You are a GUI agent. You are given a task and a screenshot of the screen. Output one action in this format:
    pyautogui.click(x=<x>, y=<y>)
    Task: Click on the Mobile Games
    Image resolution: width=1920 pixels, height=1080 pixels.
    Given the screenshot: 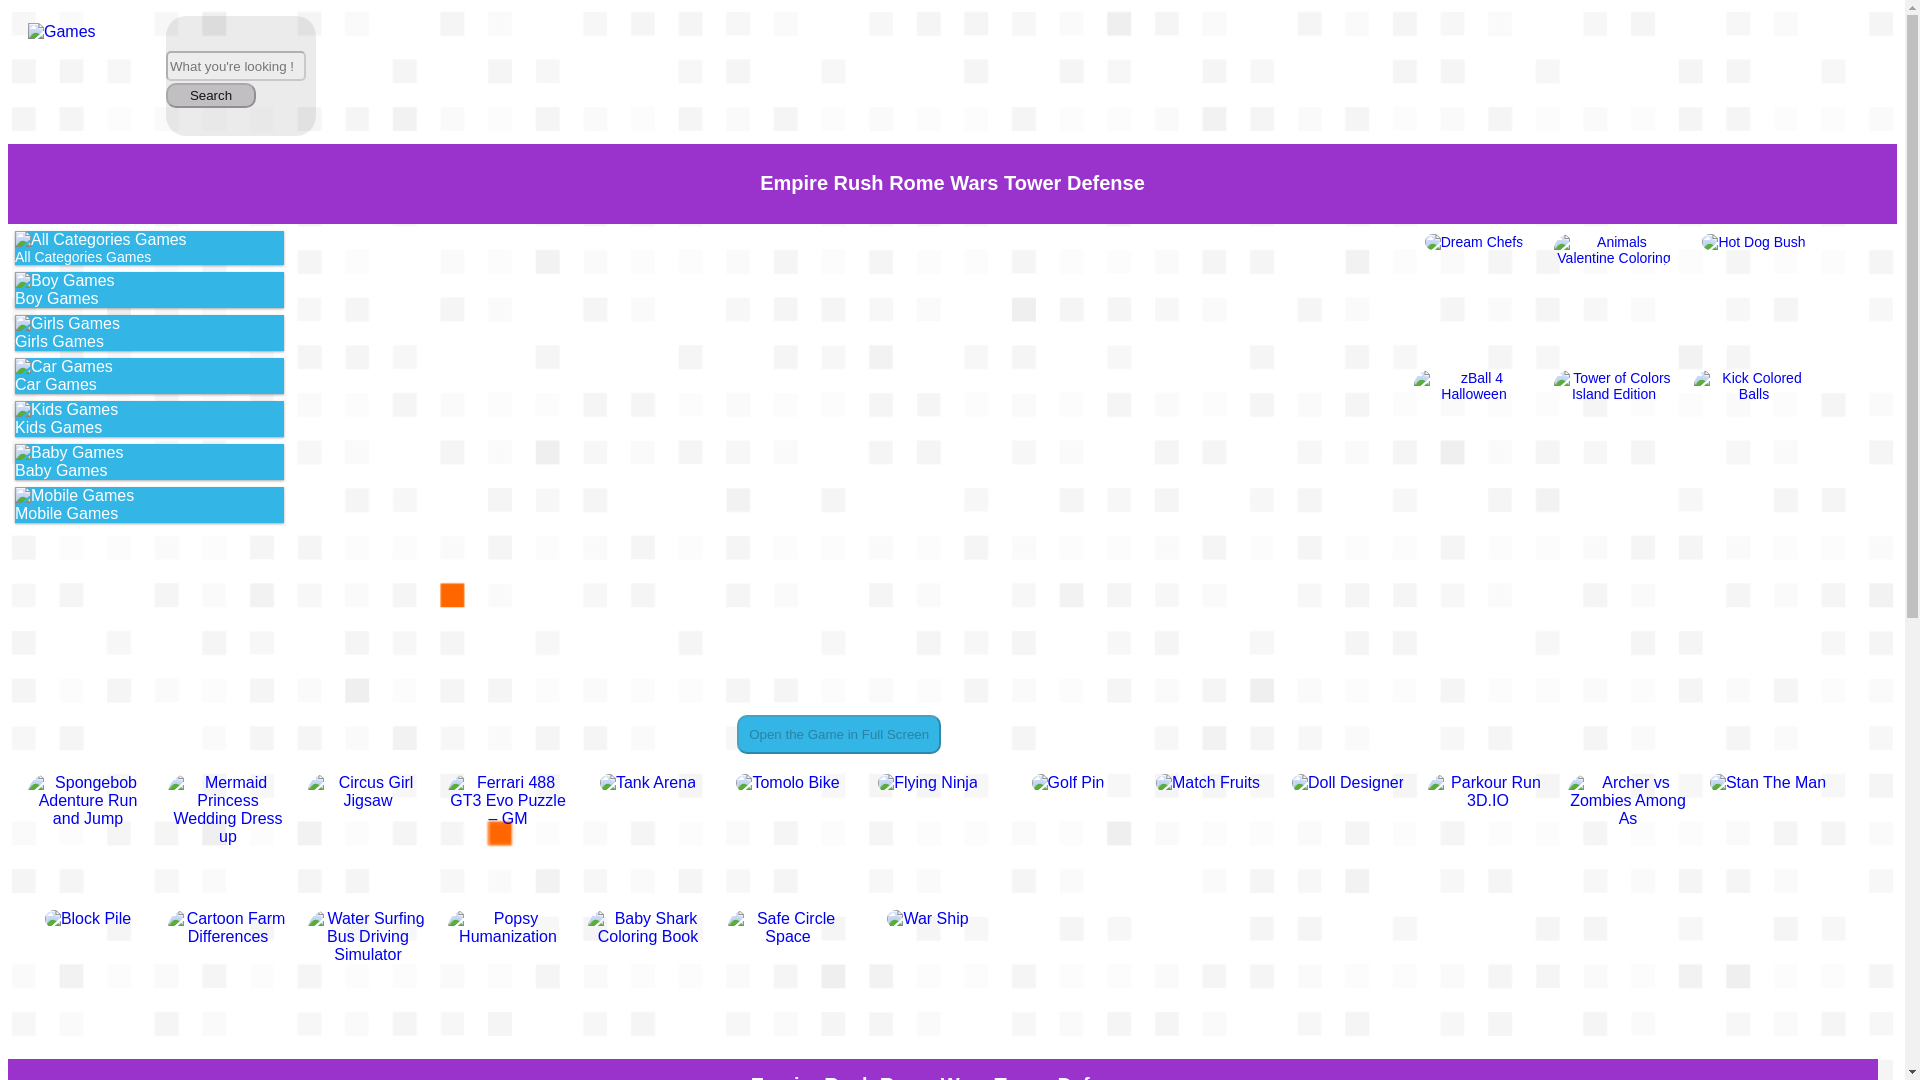 What is the action you would take?
    pyautogui.click(x=150, y=504)
    